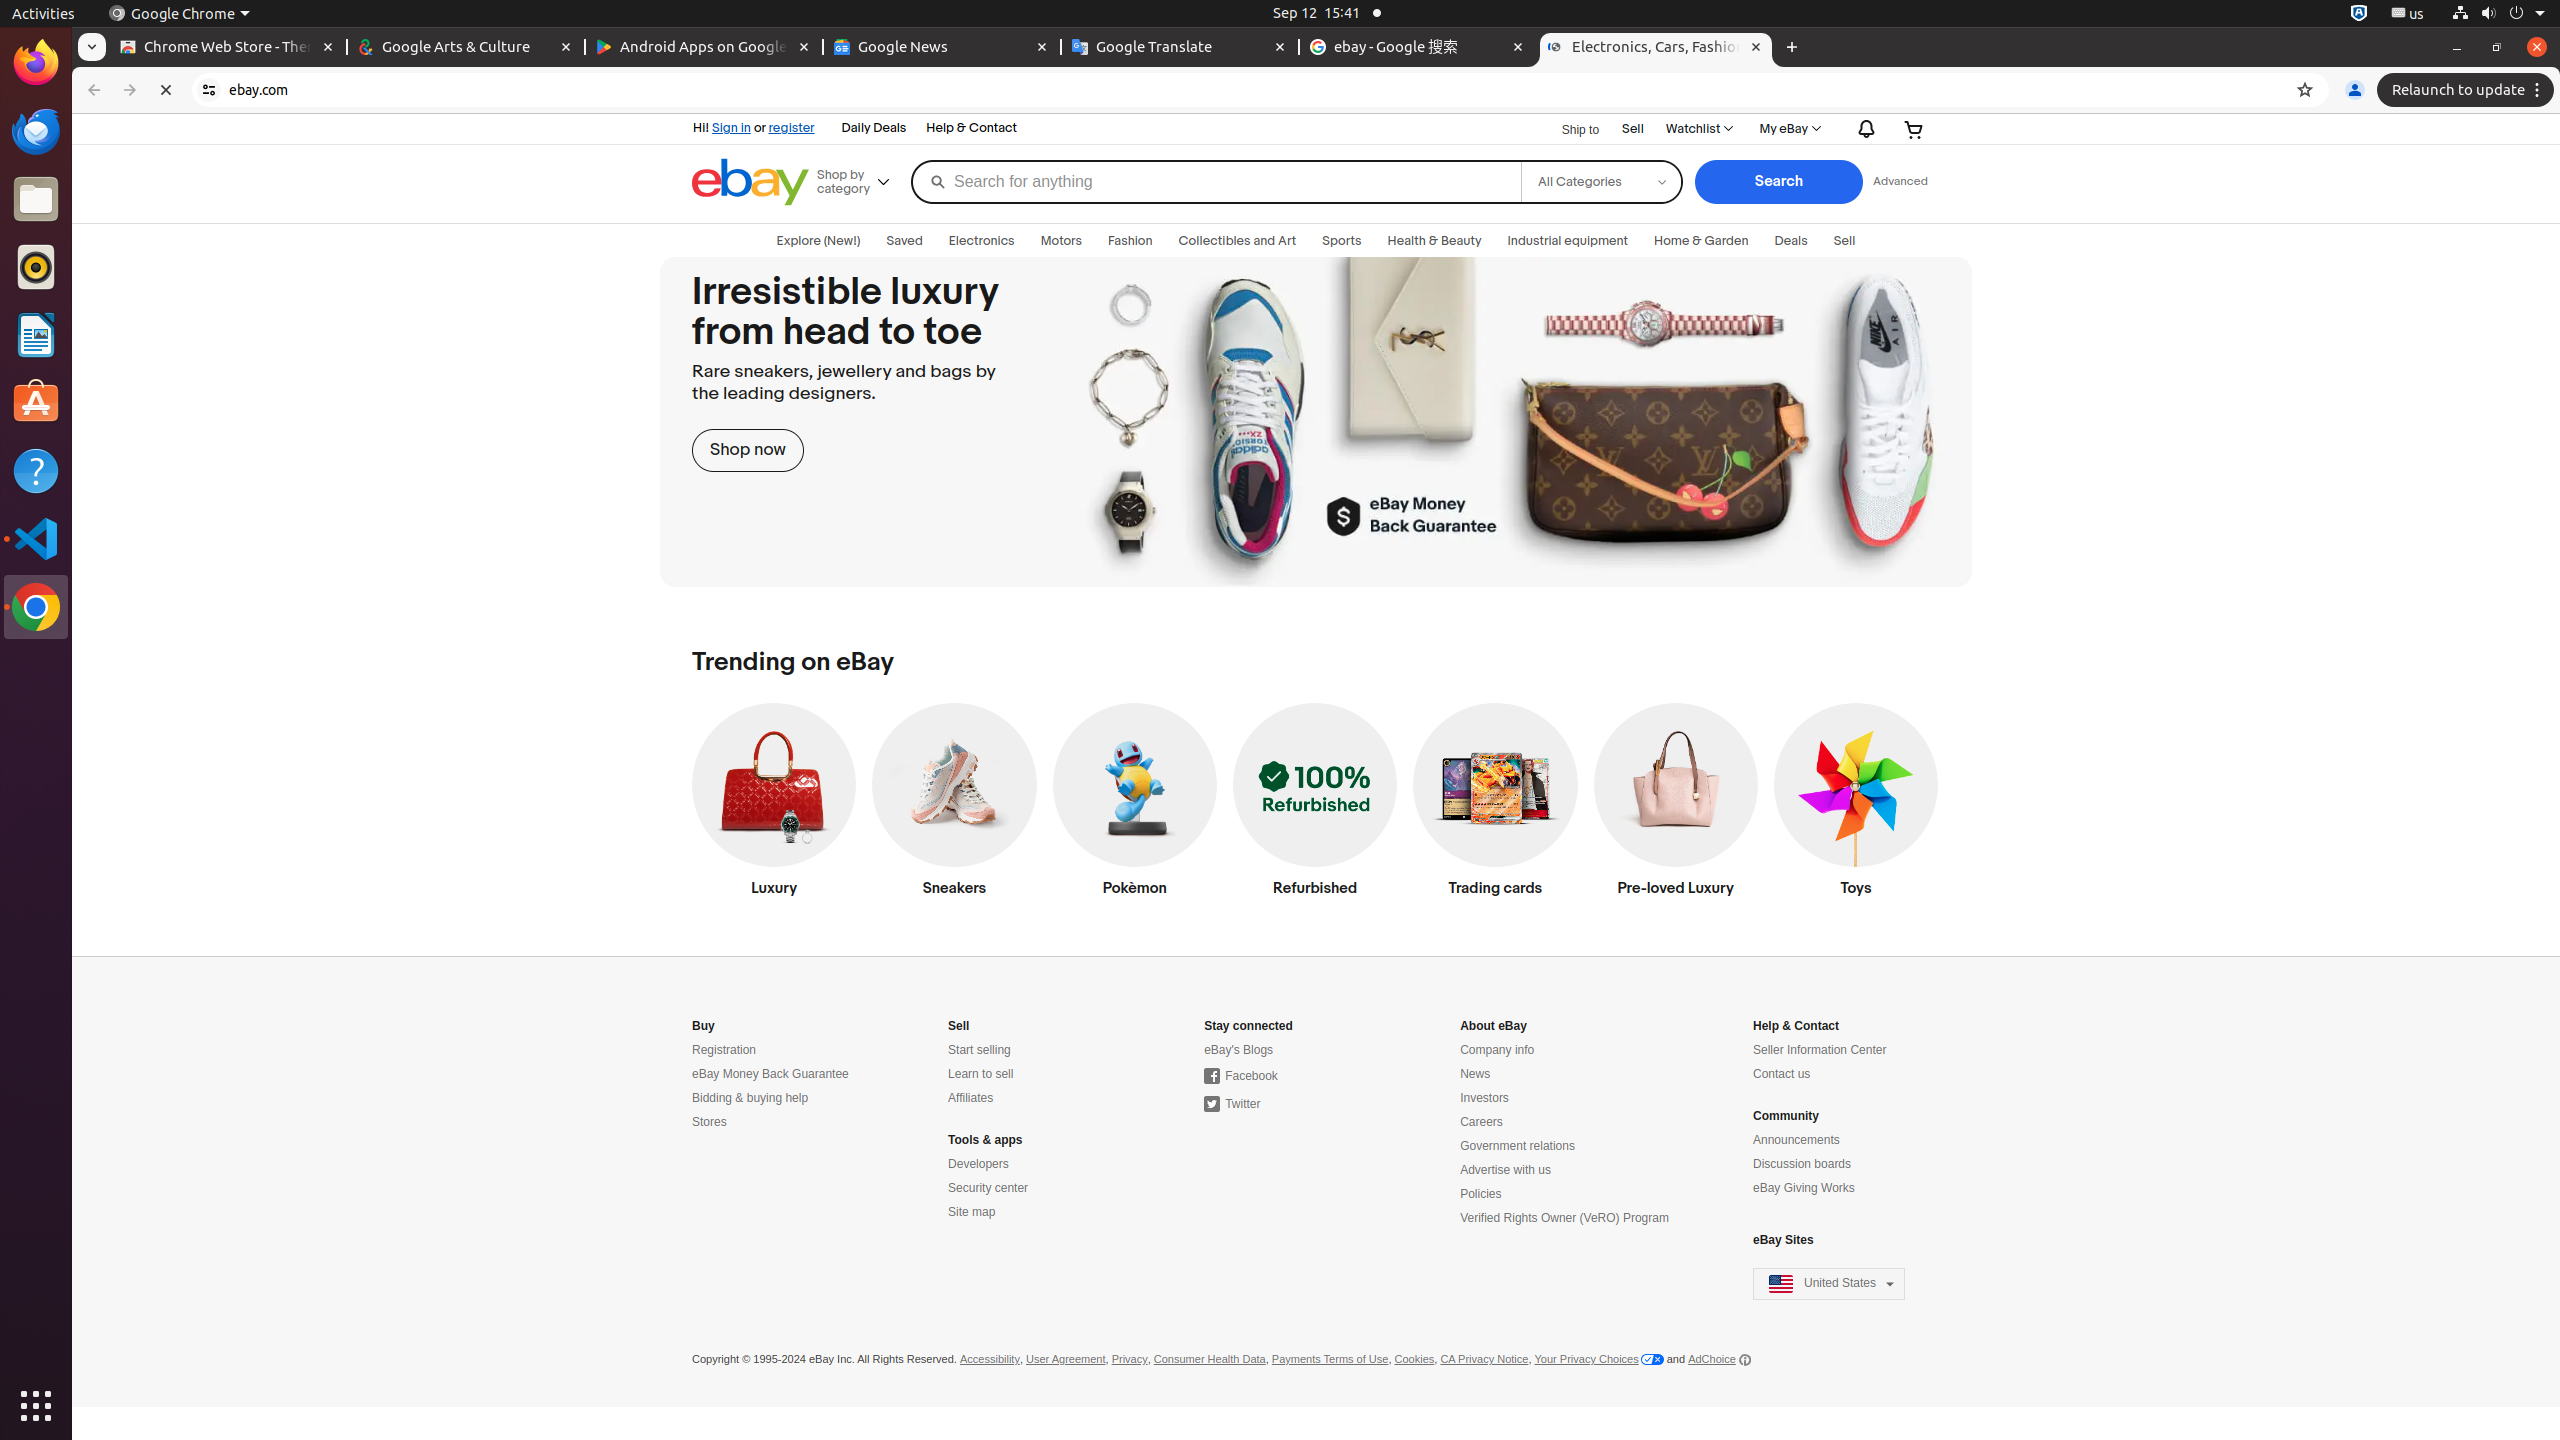 The height and width of the screenshot is (1440, 2560). What do you see at coordinates (1804, 1188) in the screenshot?
I see `eBay Giving Works` at bounding box center [1804, 1188].